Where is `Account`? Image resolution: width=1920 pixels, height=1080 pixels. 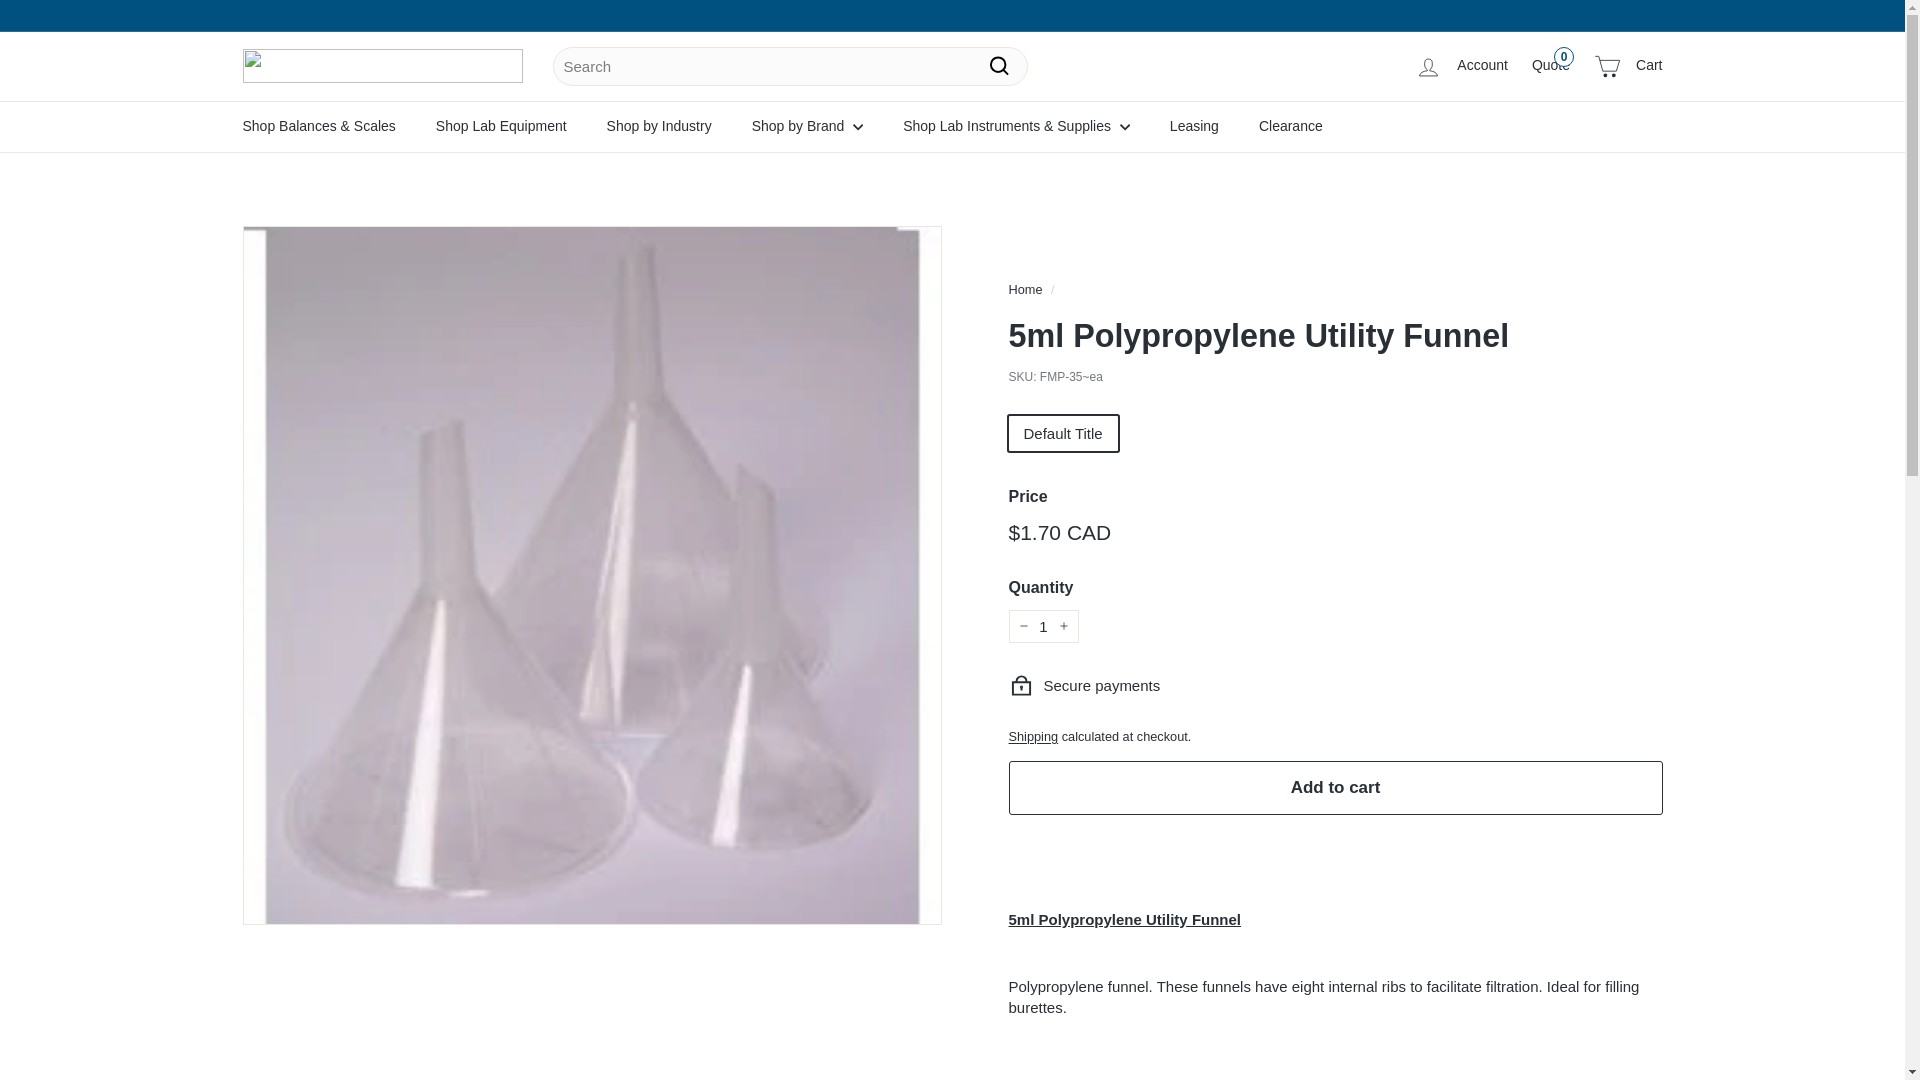
Account is located at coordinates (1551, 65).